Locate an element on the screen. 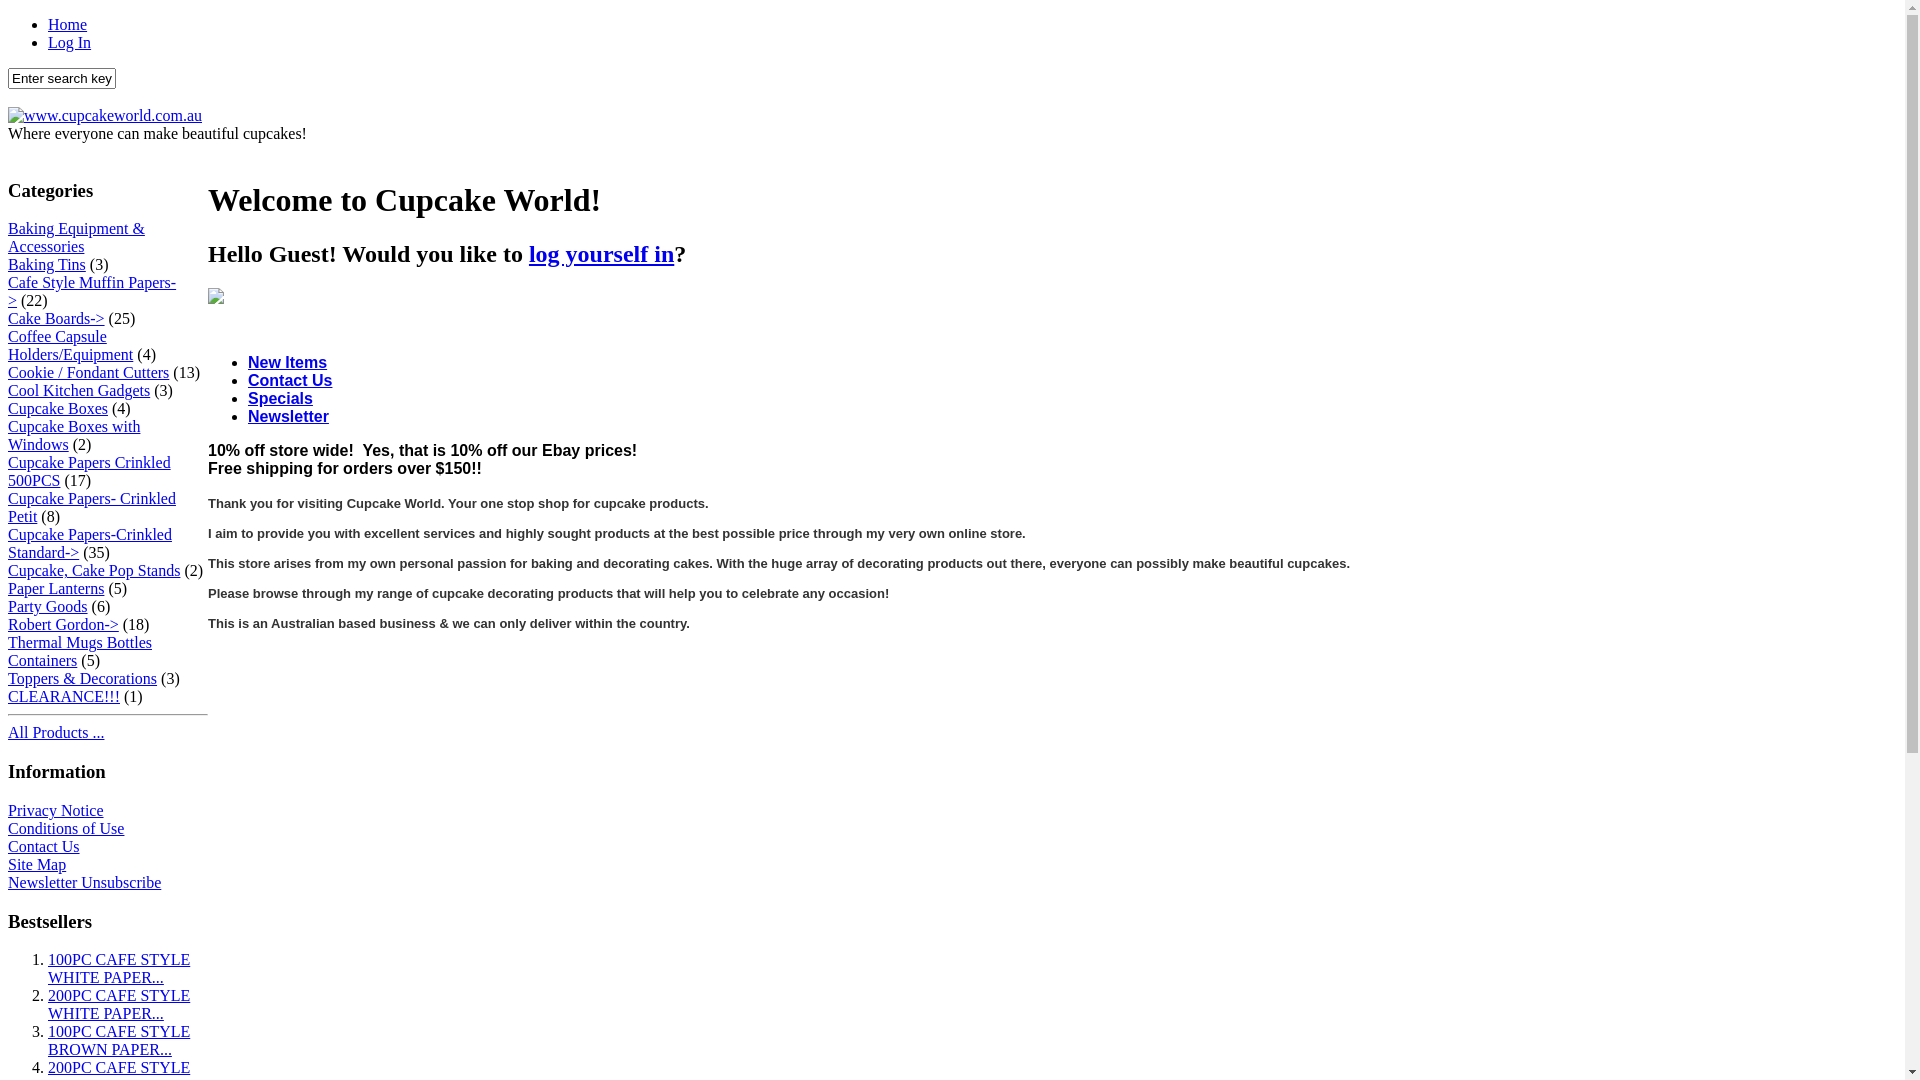 The width and height of the screenshot is (1920, 1080). Baking Tins is located at coordinates (47, 264).